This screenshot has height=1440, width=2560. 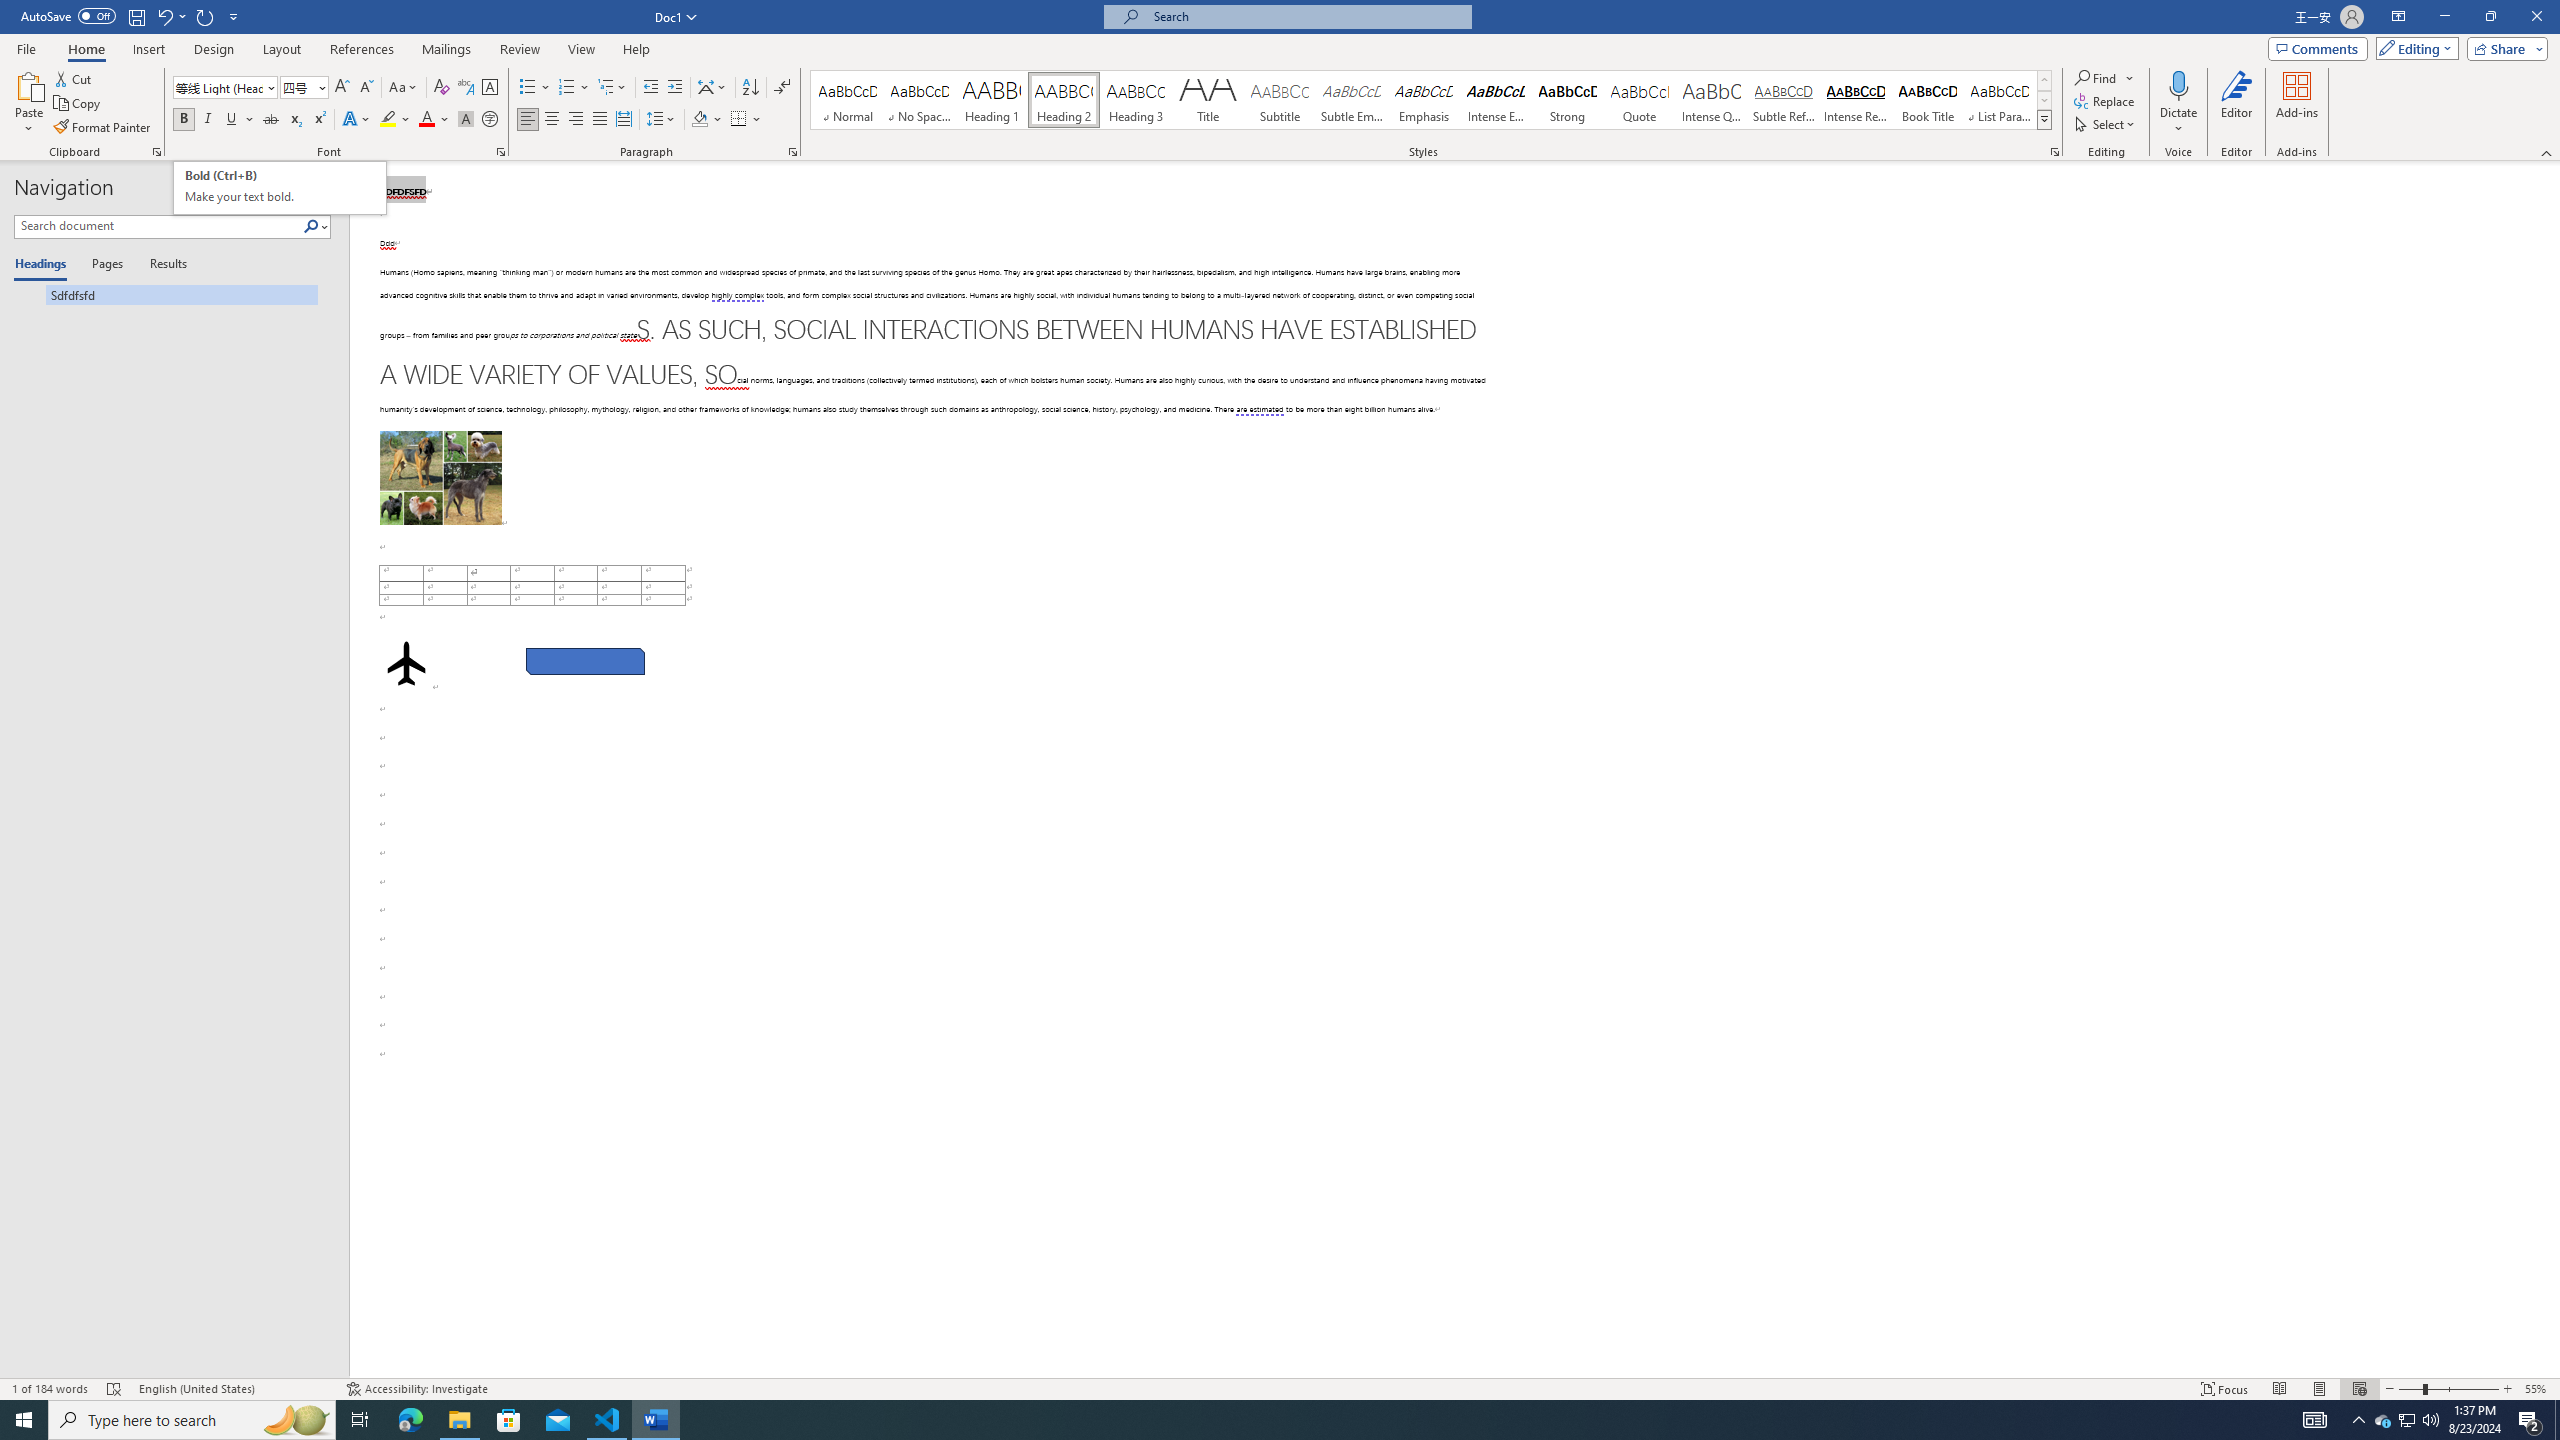 What do you see at coordinates (2056, 152) in the screenshot?
I see `Styles...` at bounding box center [2056, 152].